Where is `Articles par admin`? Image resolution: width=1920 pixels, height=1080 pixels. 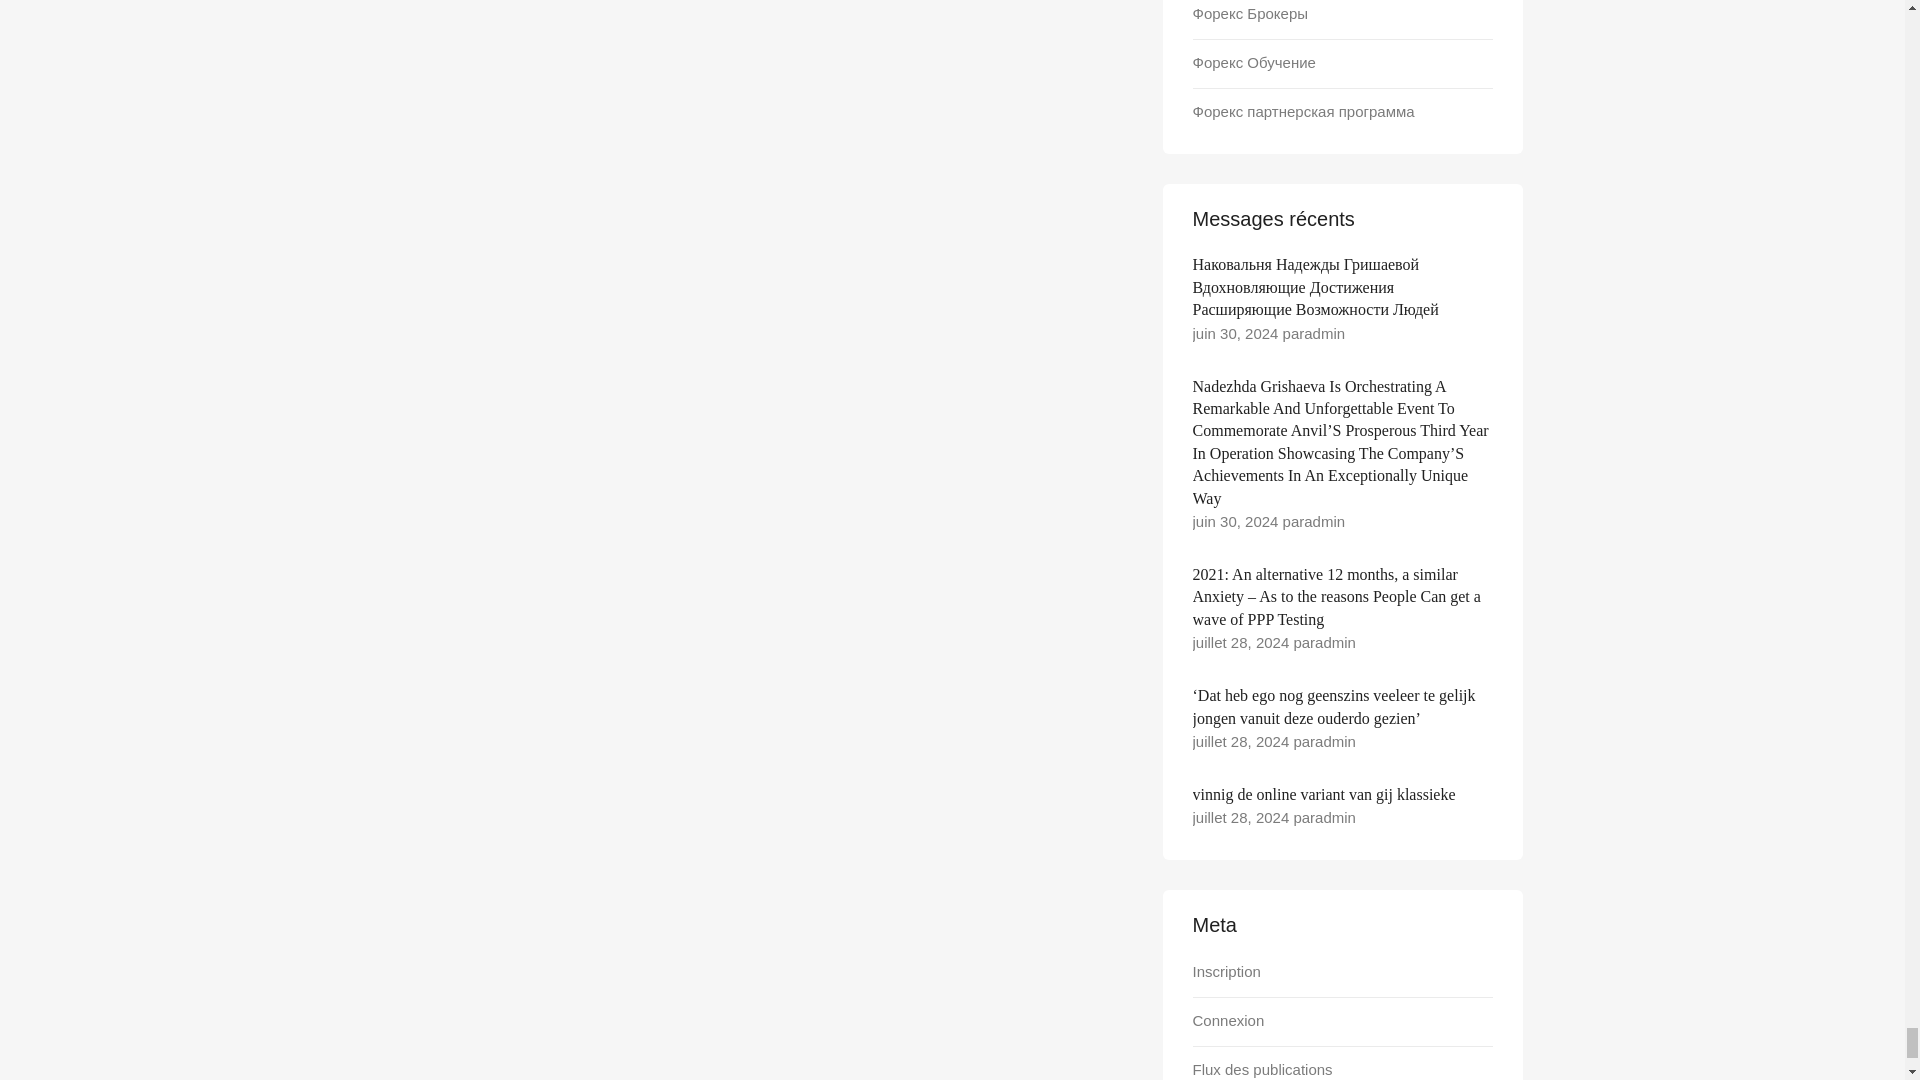
Articles par admin is located at coordinates (1335, 817).